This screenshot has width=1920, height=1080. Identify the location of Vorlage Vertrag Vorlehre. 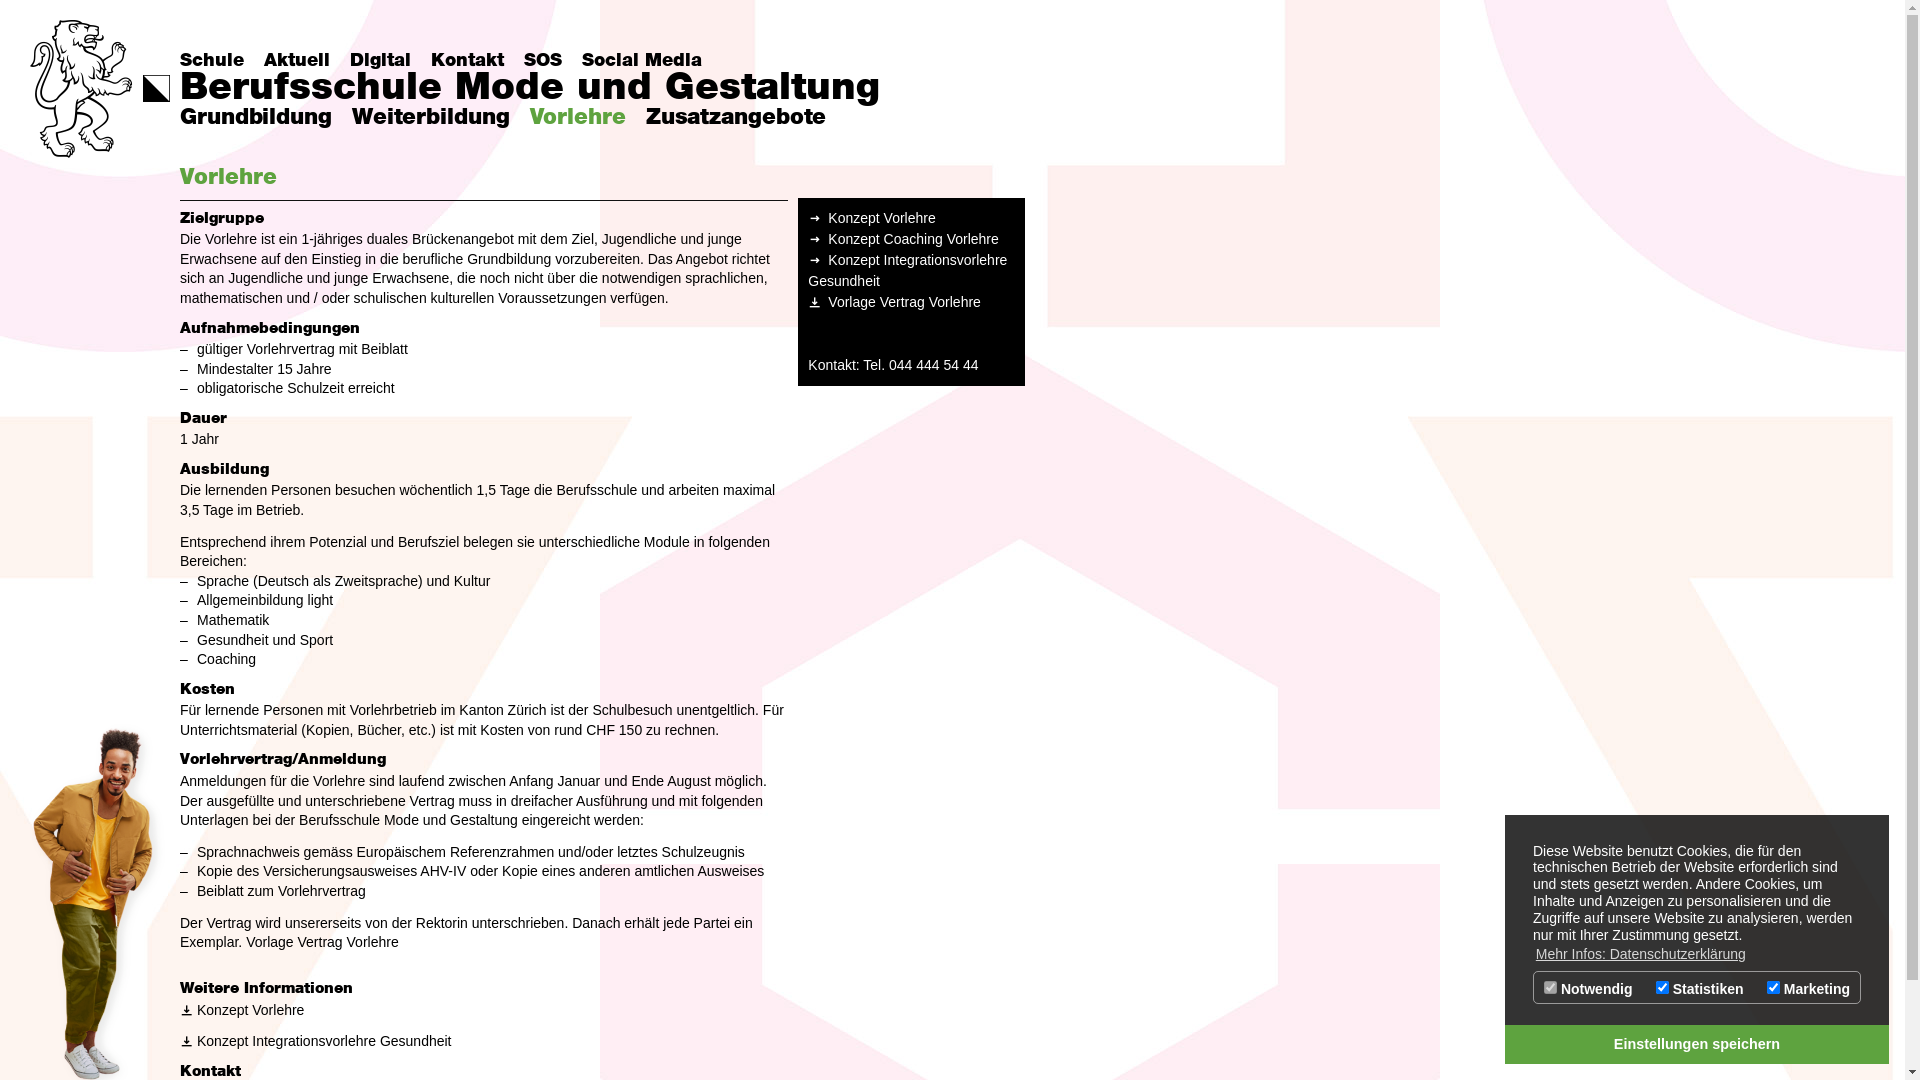
(894, 302).